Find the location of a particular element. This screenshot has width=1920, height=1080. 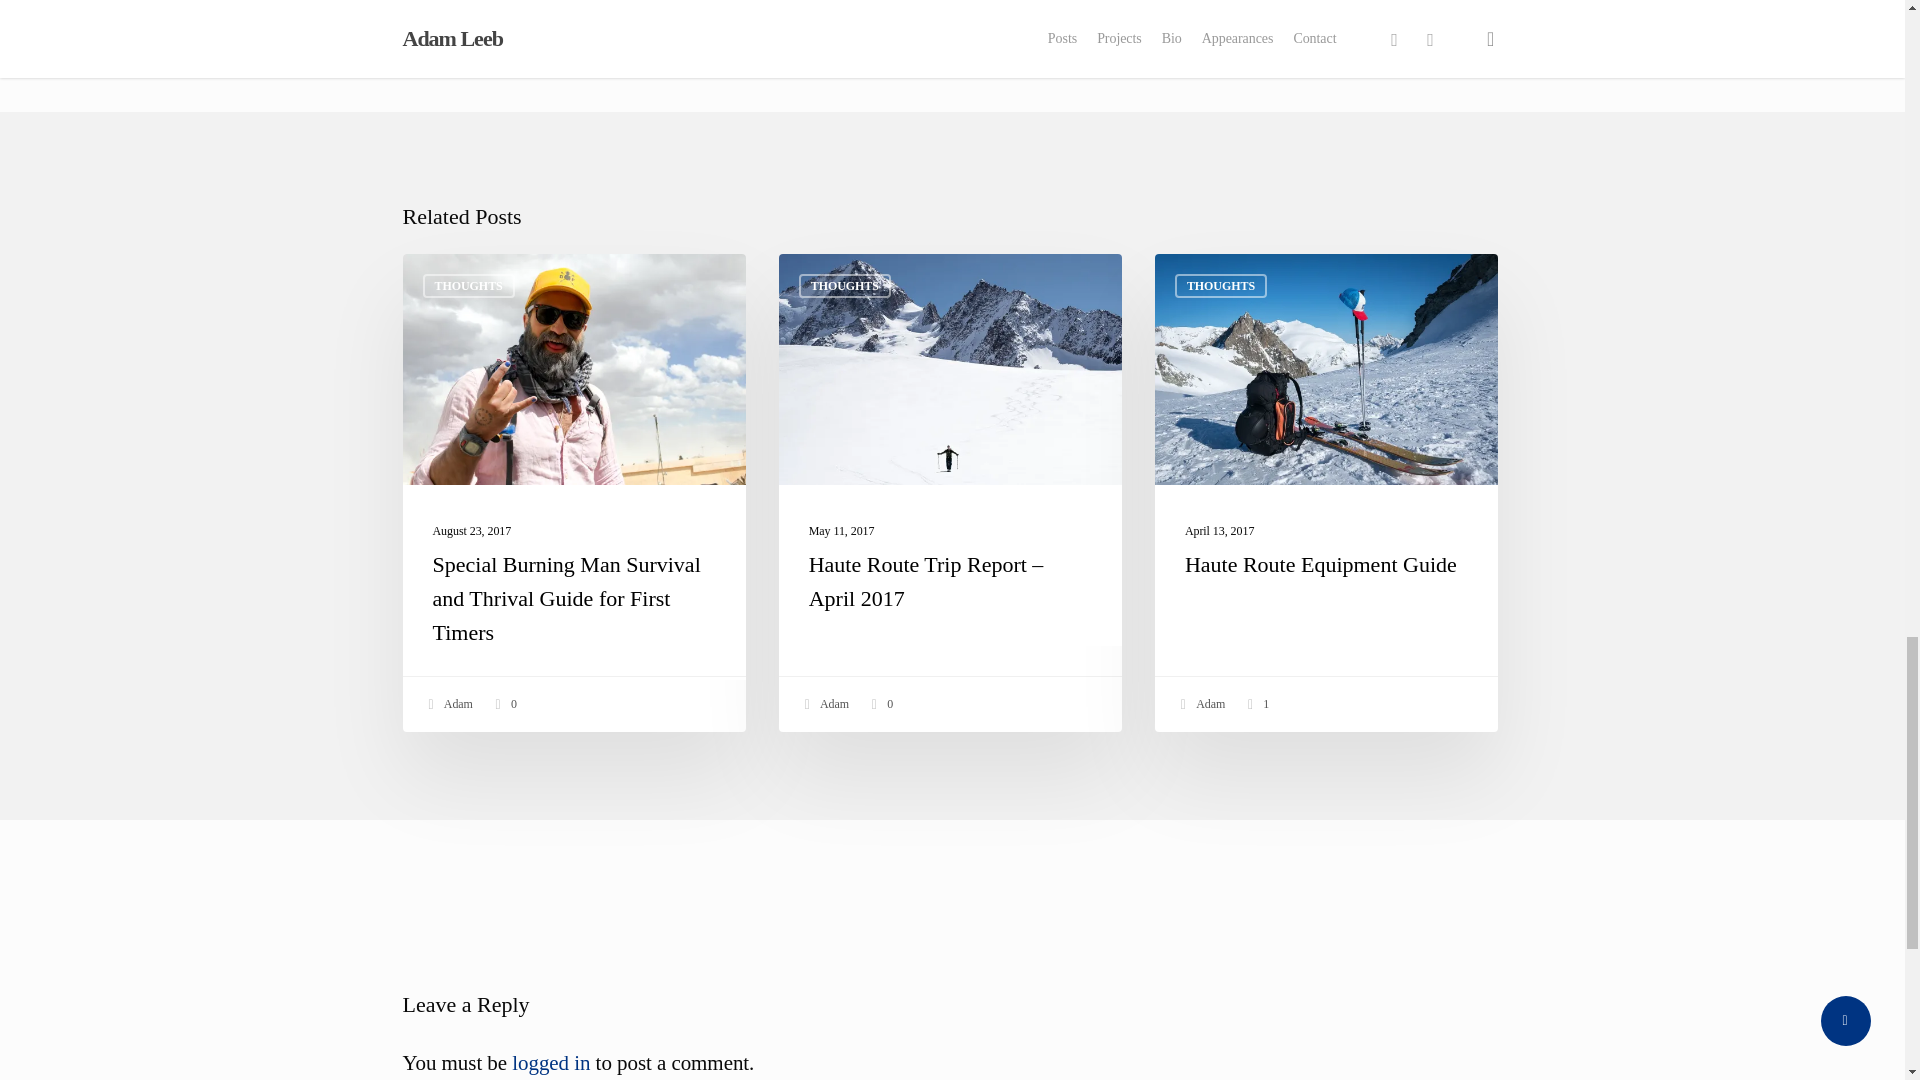

THOUGHTS is located at coordinates (844, 286).